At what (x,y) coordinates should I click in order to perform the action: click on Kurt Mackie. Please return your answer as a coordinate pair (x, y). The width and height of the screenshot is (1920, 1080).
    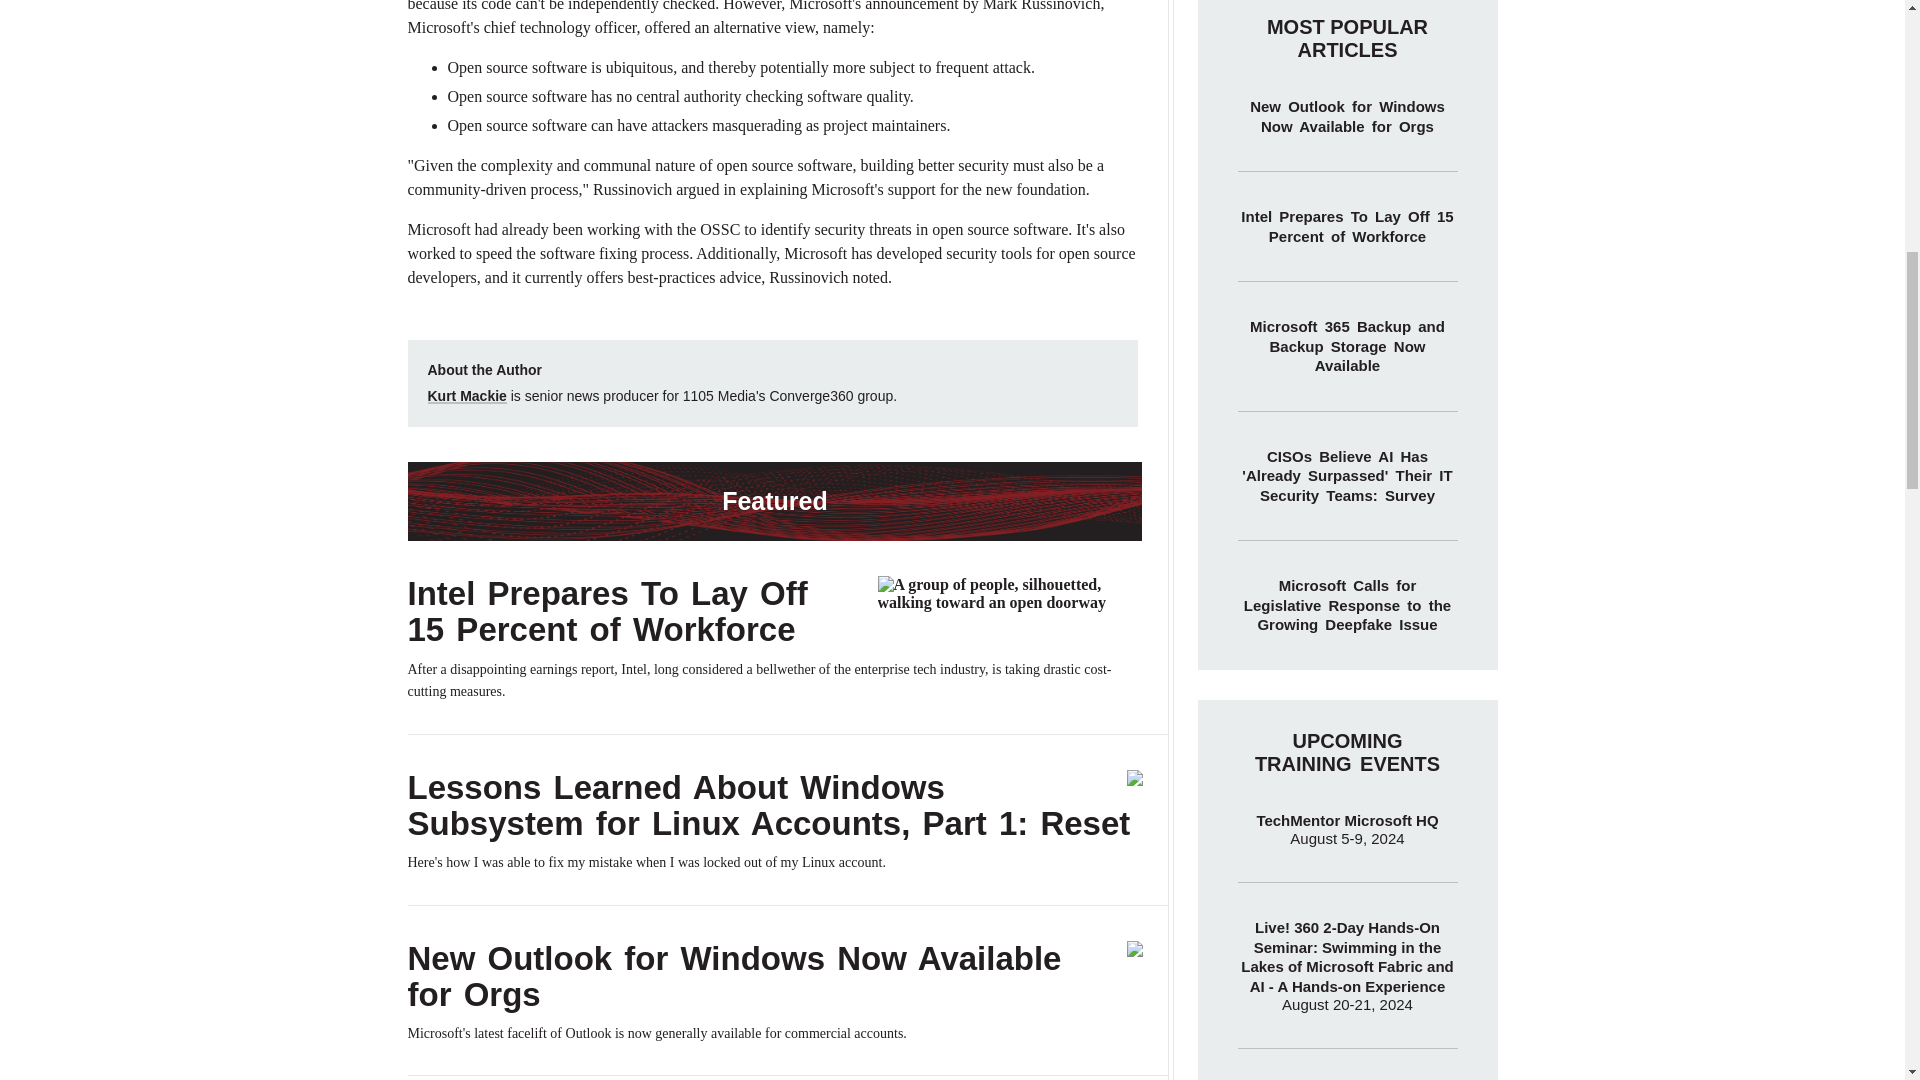
    Looking at the image, I should click on (467, 395).